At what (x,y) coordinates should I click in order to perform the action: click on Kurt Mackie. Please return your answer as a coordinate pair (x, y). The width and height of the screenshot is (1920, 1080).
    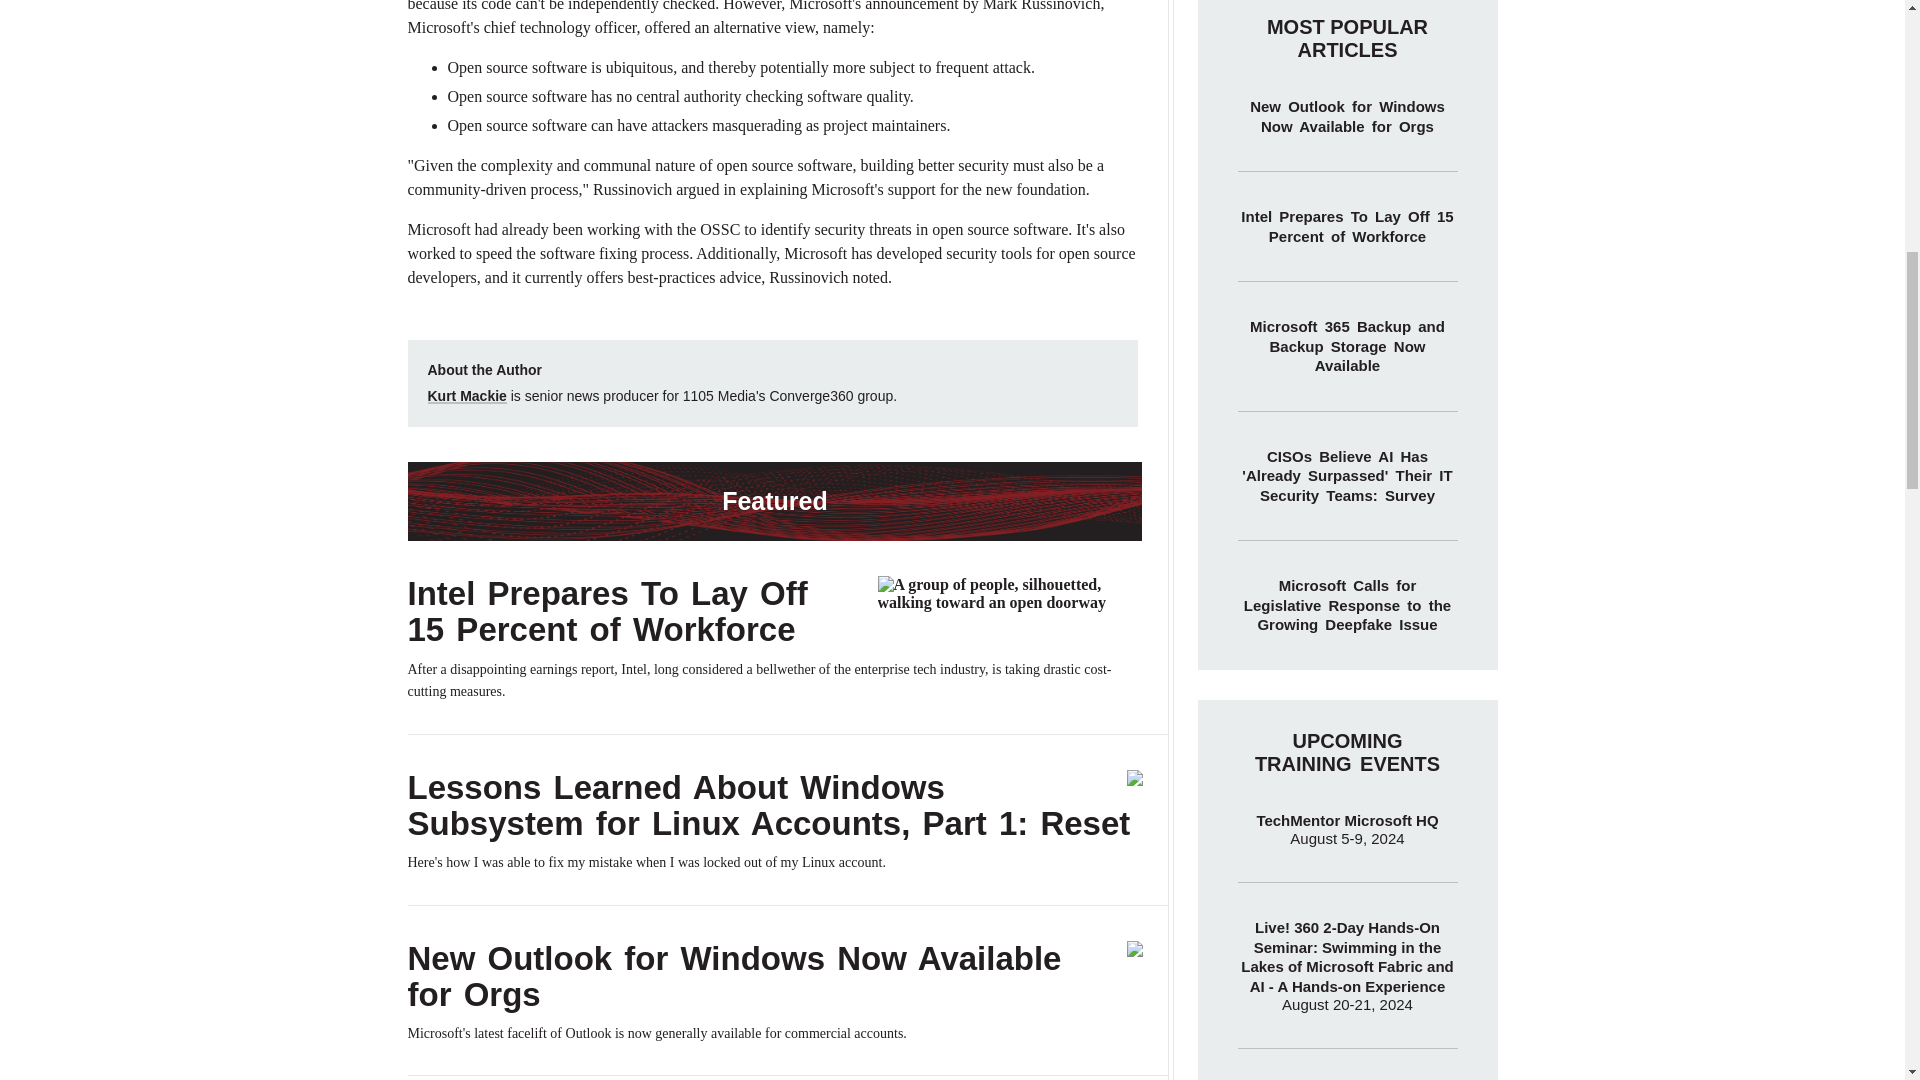
    Looking at the image, I should click on (467, 395).